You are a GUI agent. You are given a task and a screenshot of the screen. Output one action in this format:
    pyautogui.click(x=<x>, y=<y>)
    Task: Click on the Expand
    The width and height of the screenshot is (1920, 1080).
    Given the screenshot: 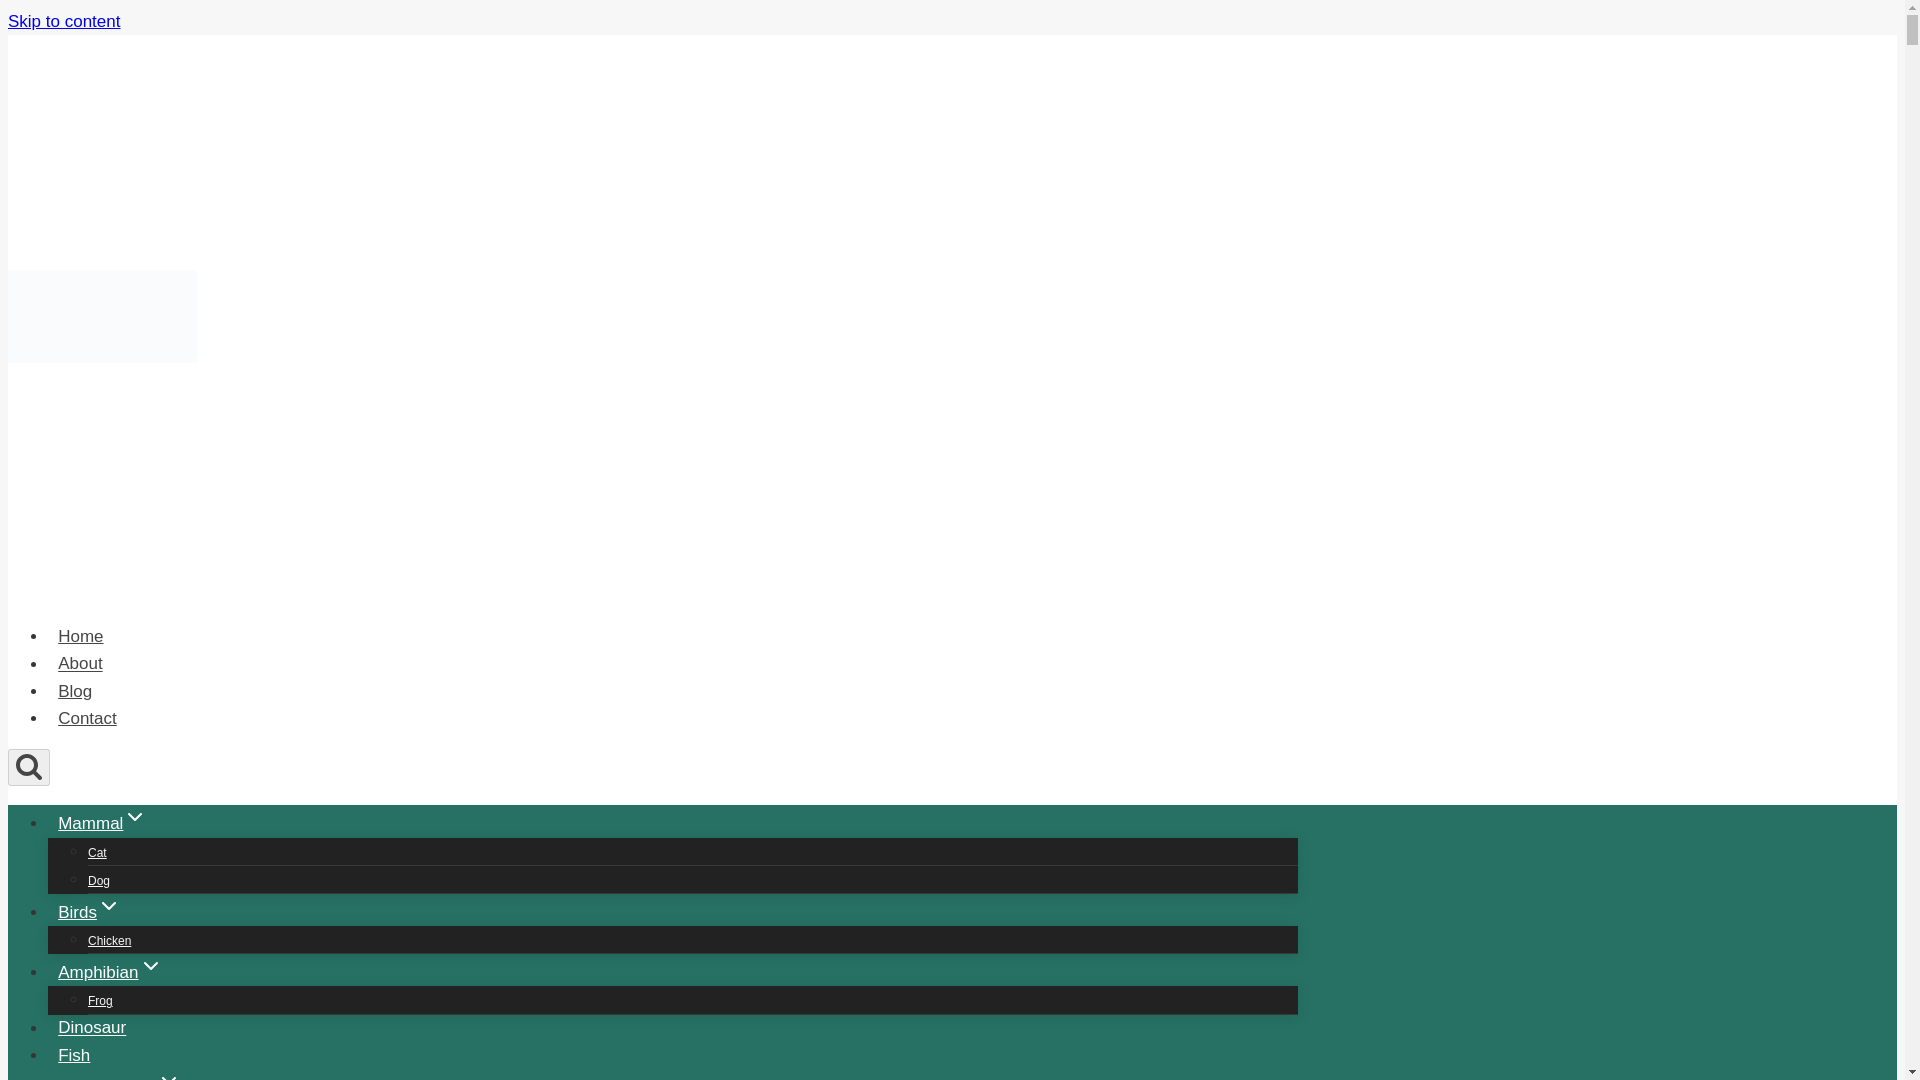 What is the action you would take?
    pyautogui.click(x=150, y=966)
    